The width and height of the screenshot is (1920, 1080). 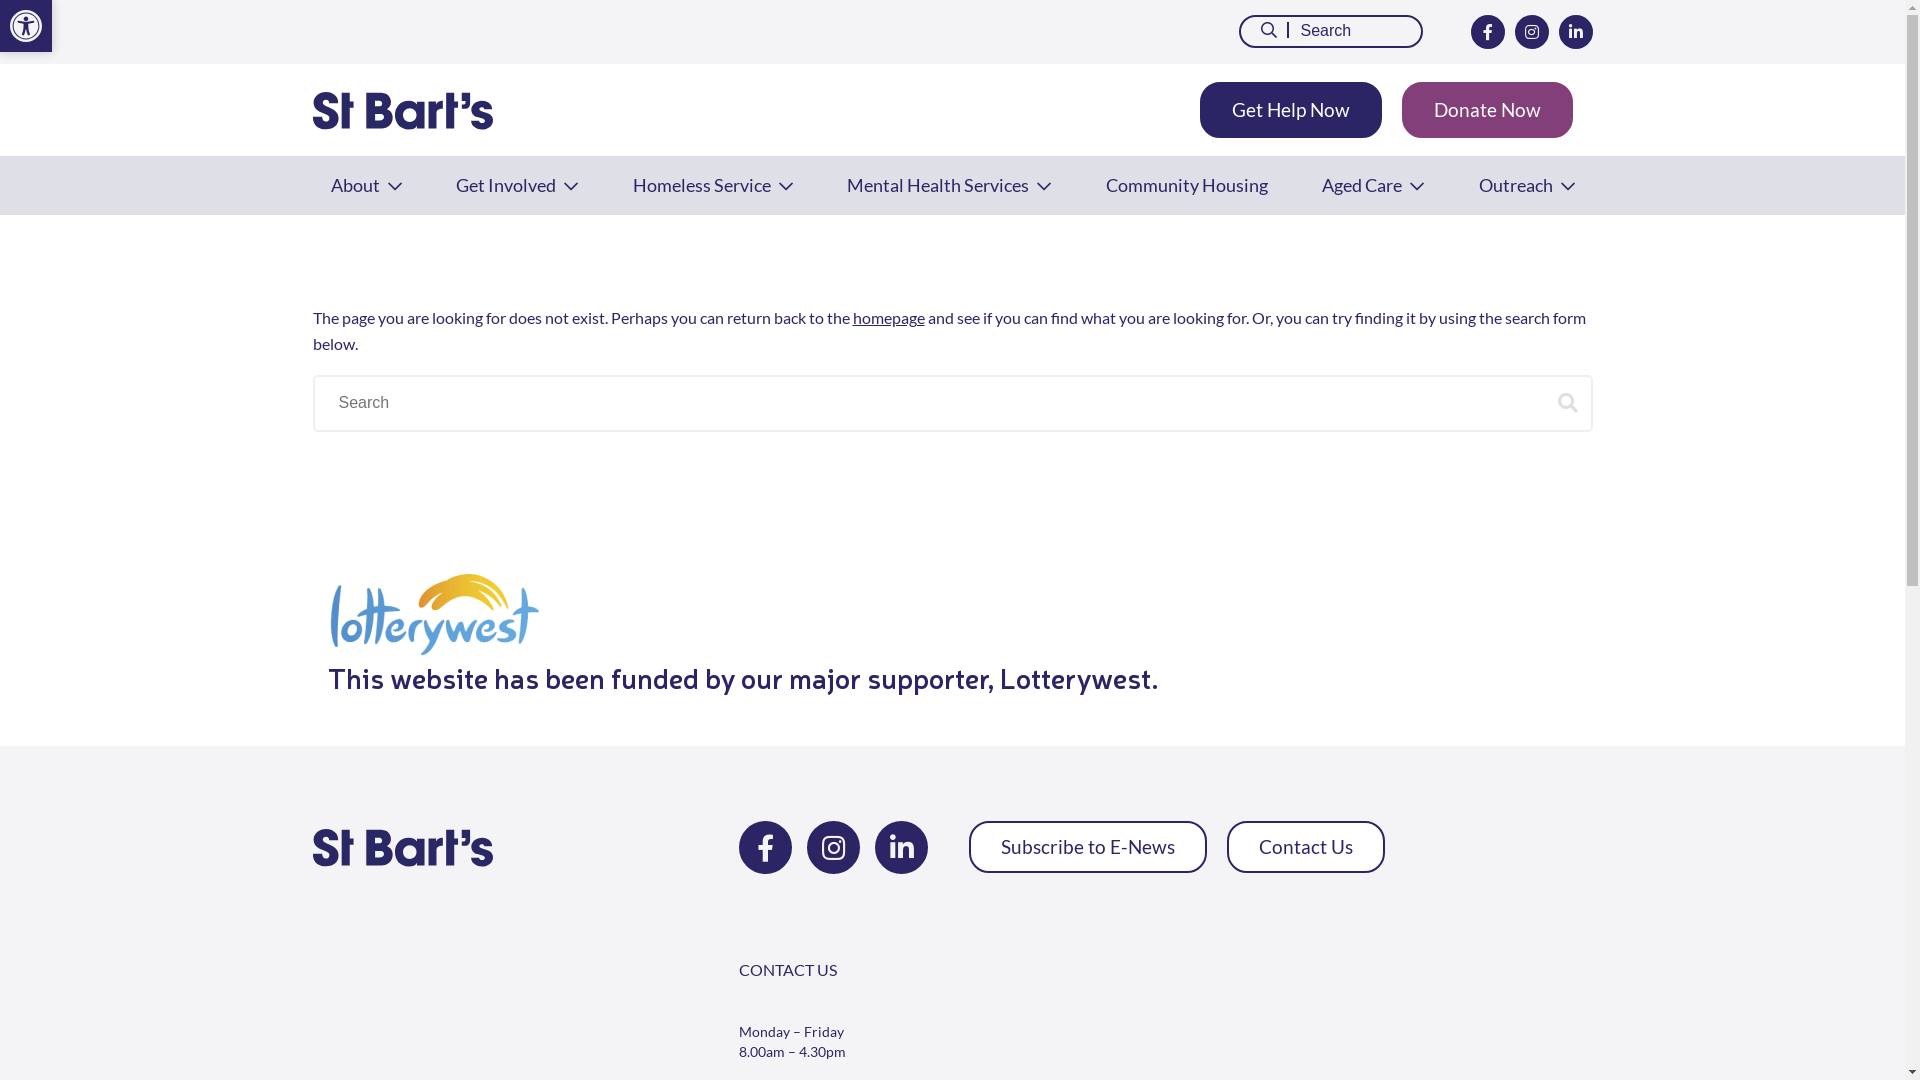 I want to click on Subscribe to E-News, so click(x=1088, y=846).